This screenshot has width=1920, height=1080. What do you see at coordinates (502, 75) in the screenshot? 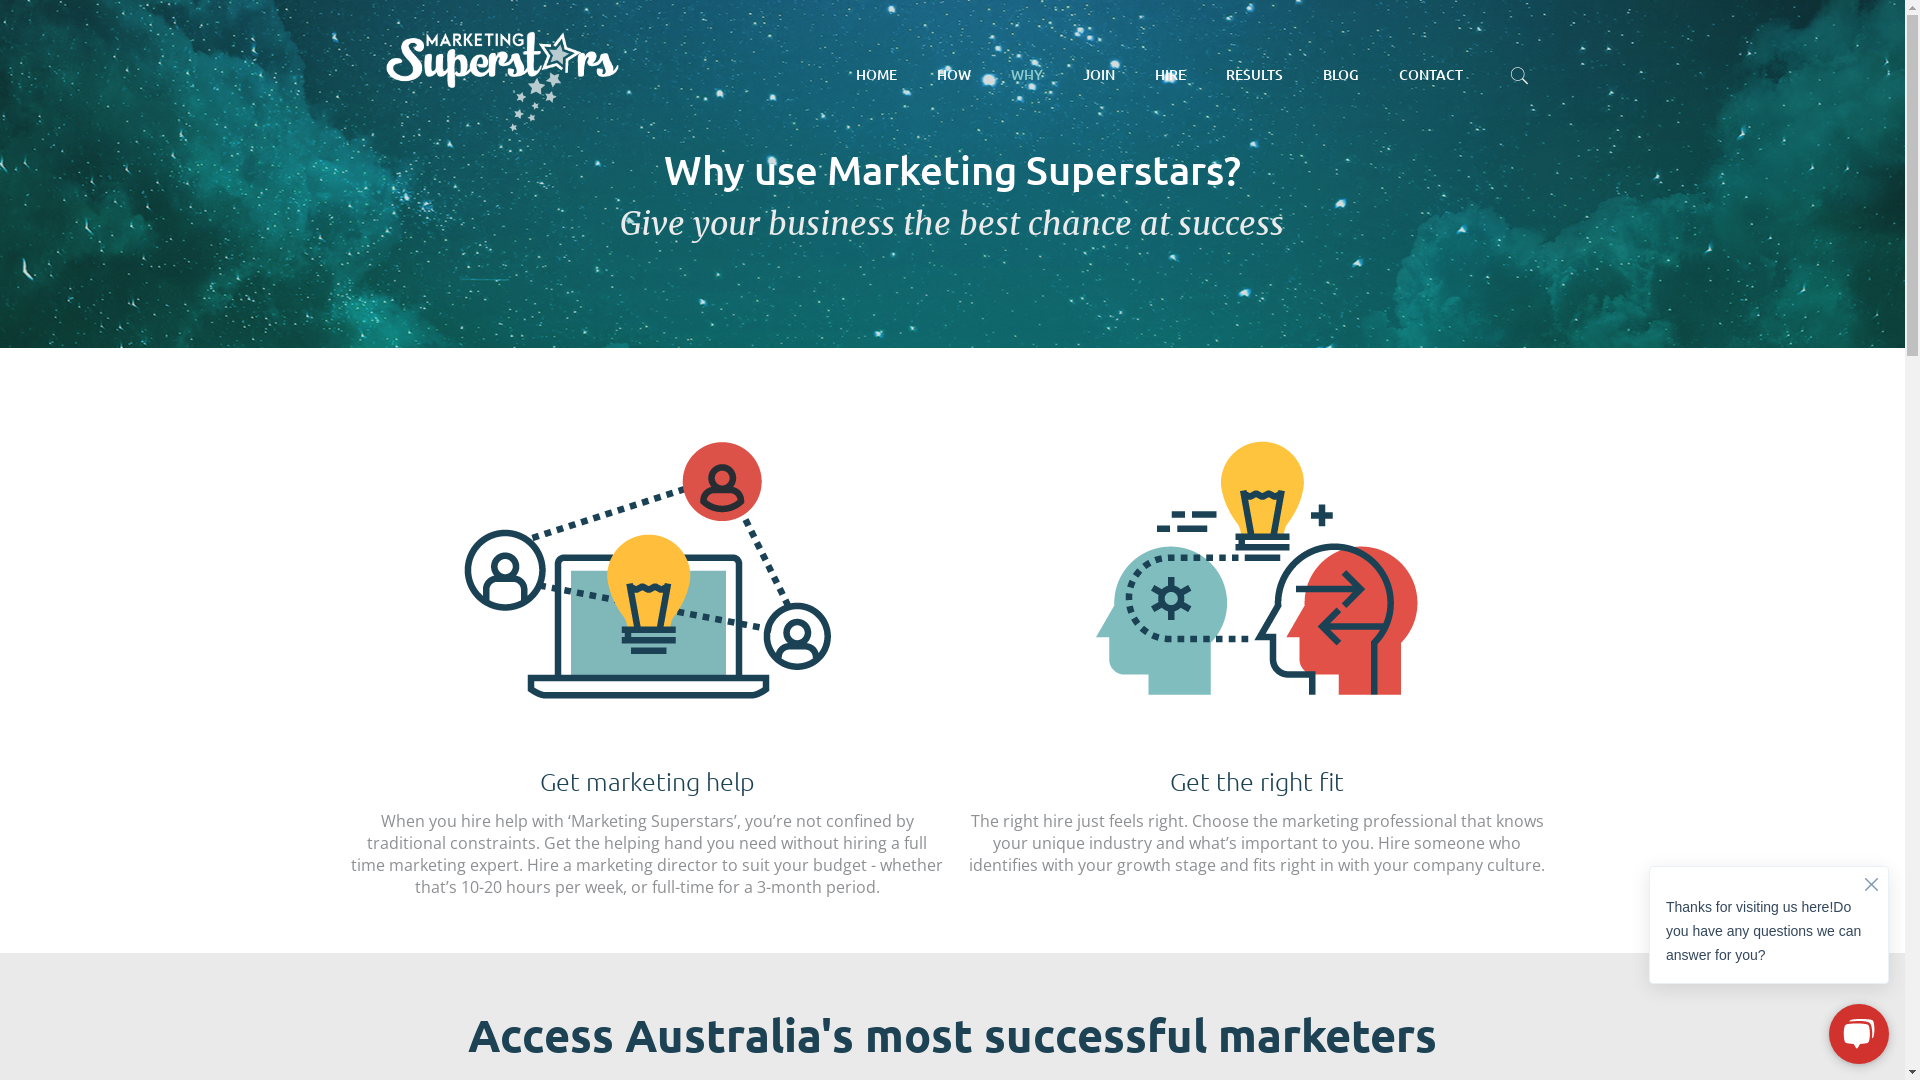
I see `Marketing Superstars` at bounding box center [502, 75].